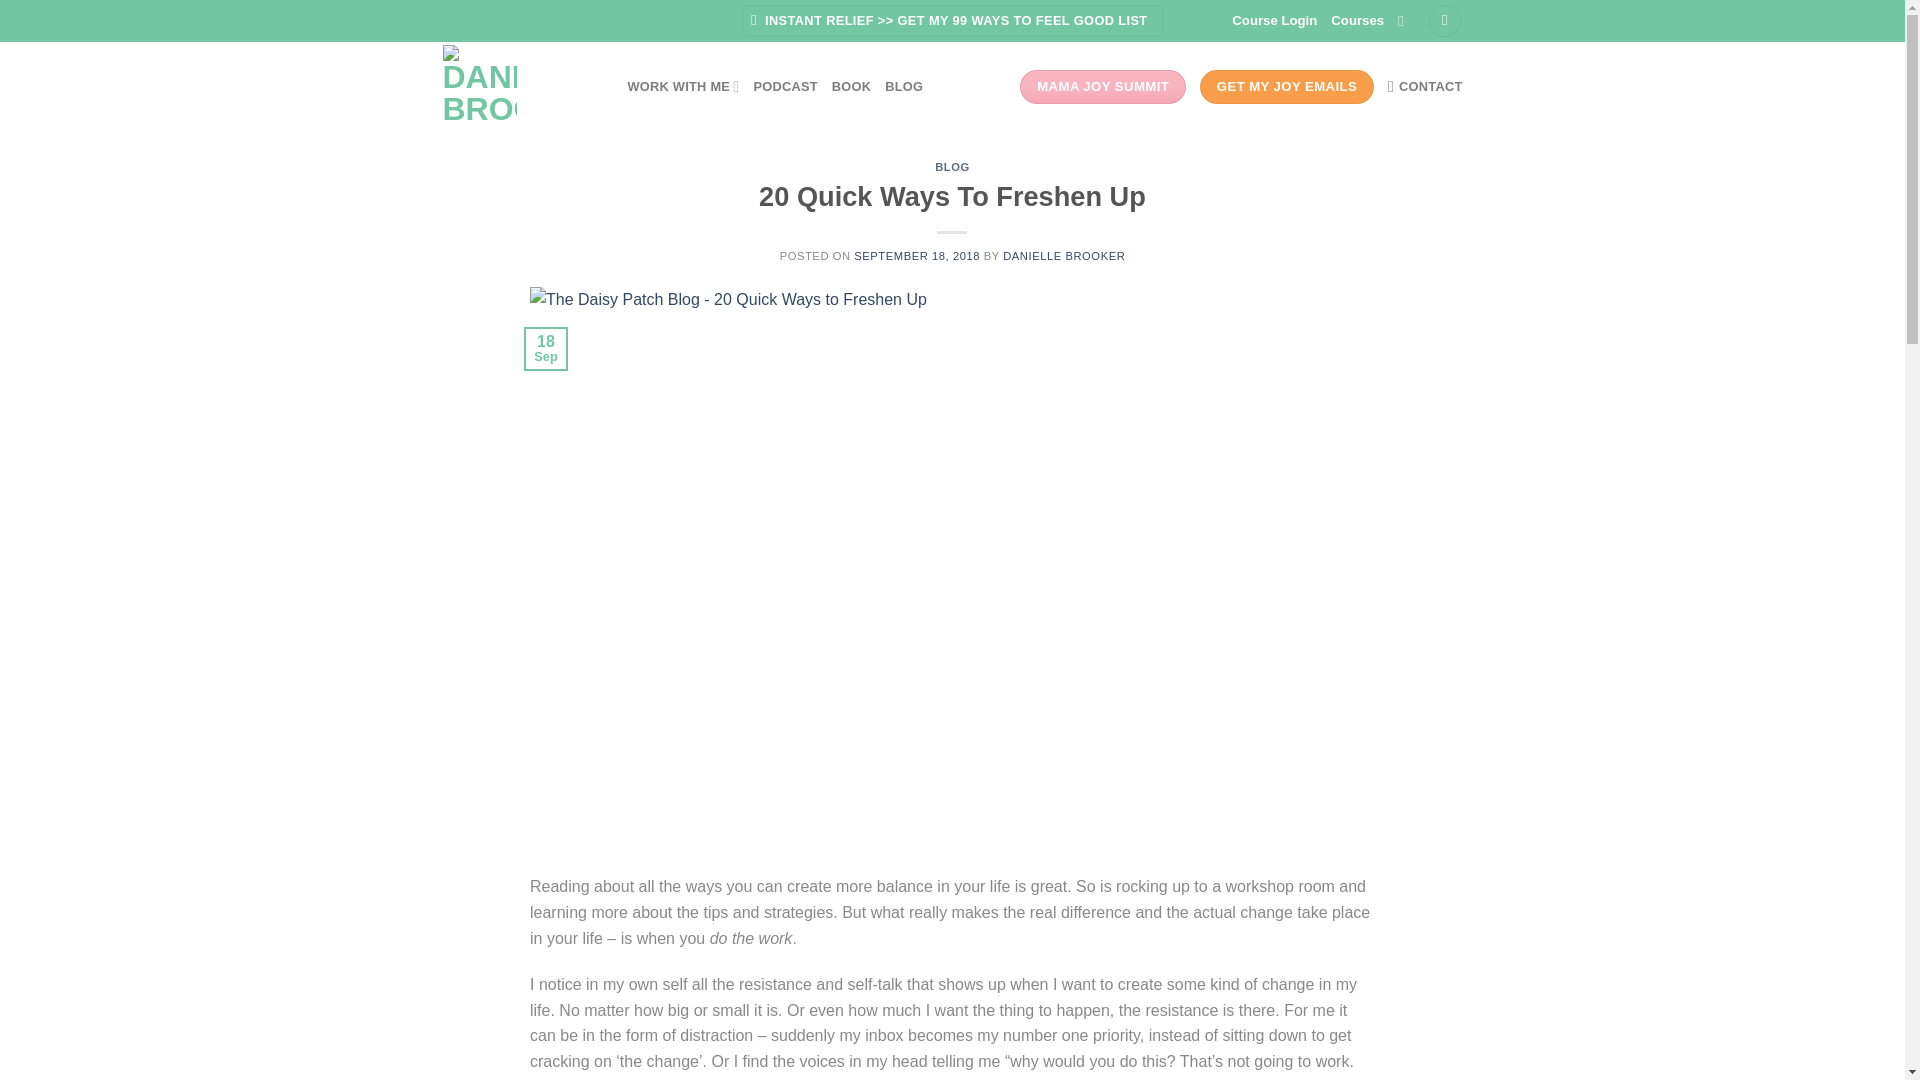  I want to click on BLOG, so click(952, 166).